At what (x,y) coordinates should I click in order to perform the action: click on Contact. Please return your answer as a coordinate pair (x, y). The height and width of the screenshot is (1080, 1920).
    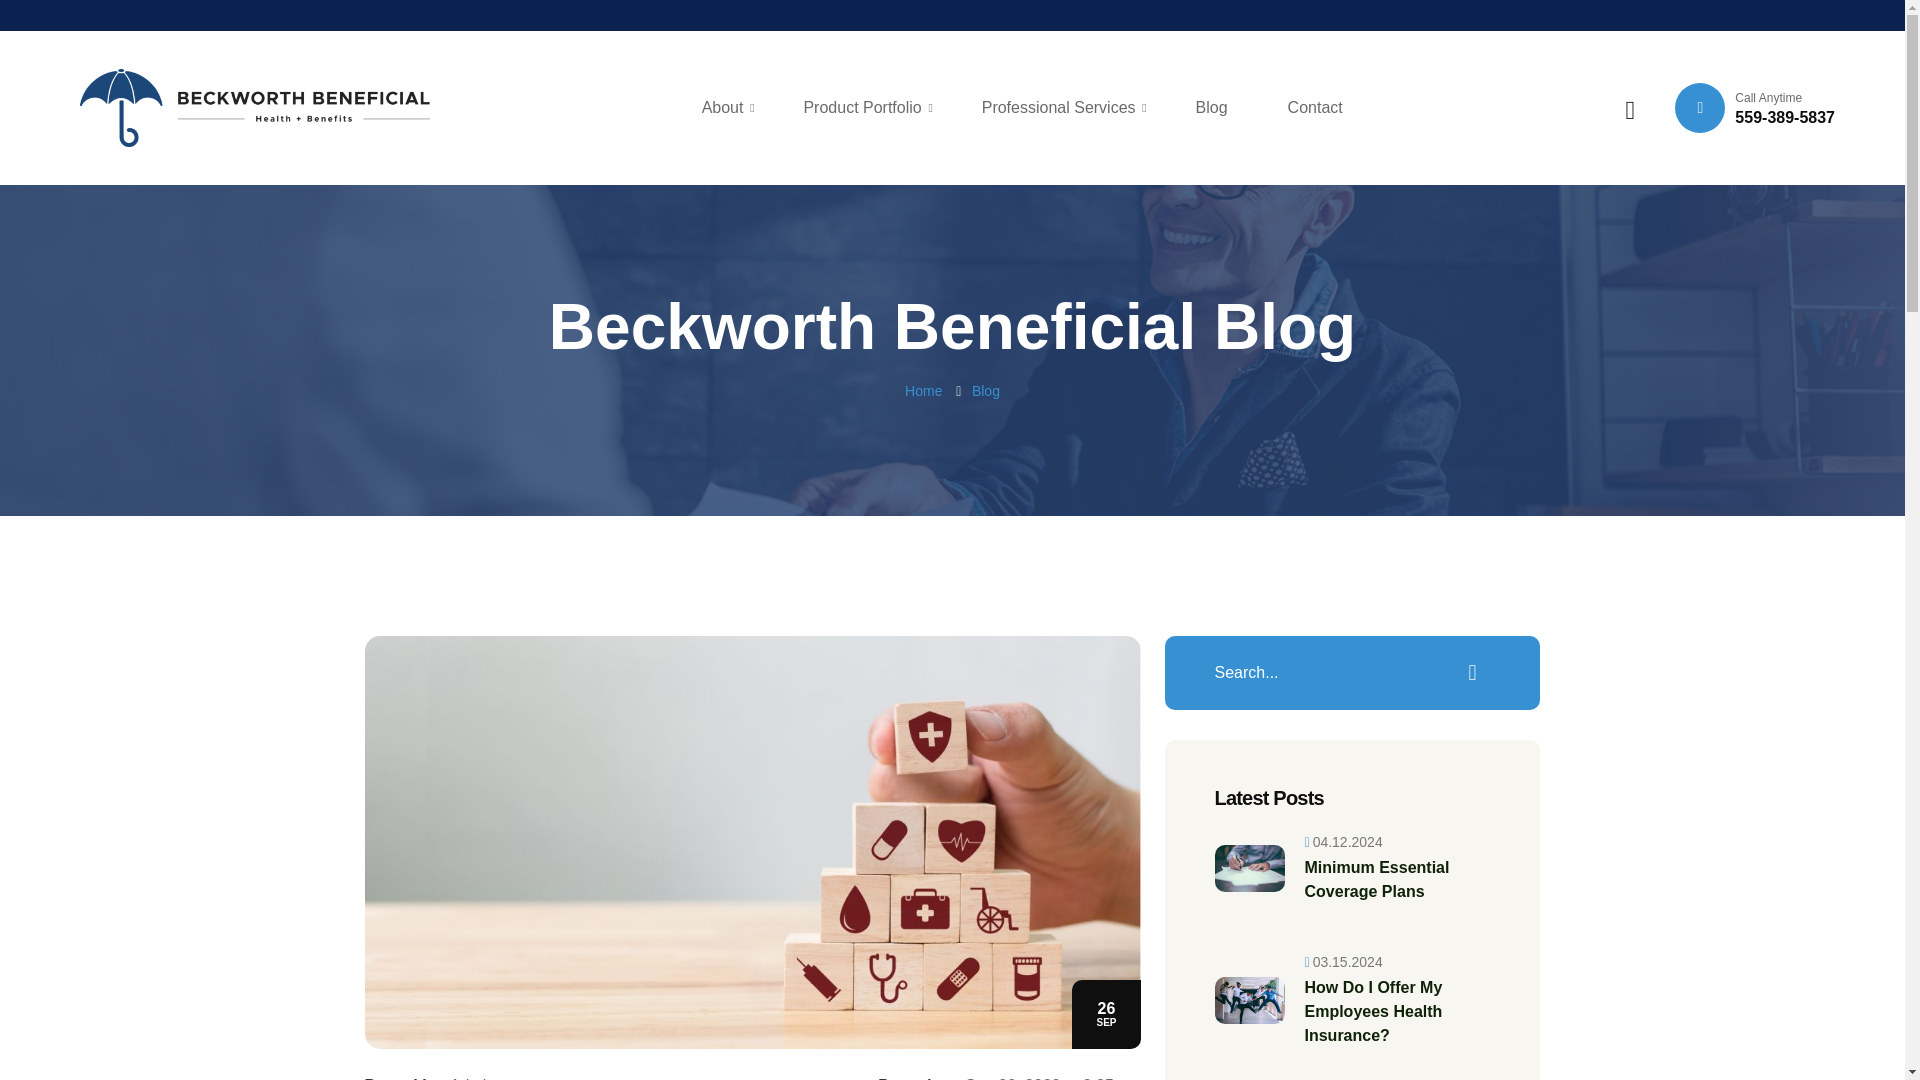
    Looking at the image, I should click on (730, 108).